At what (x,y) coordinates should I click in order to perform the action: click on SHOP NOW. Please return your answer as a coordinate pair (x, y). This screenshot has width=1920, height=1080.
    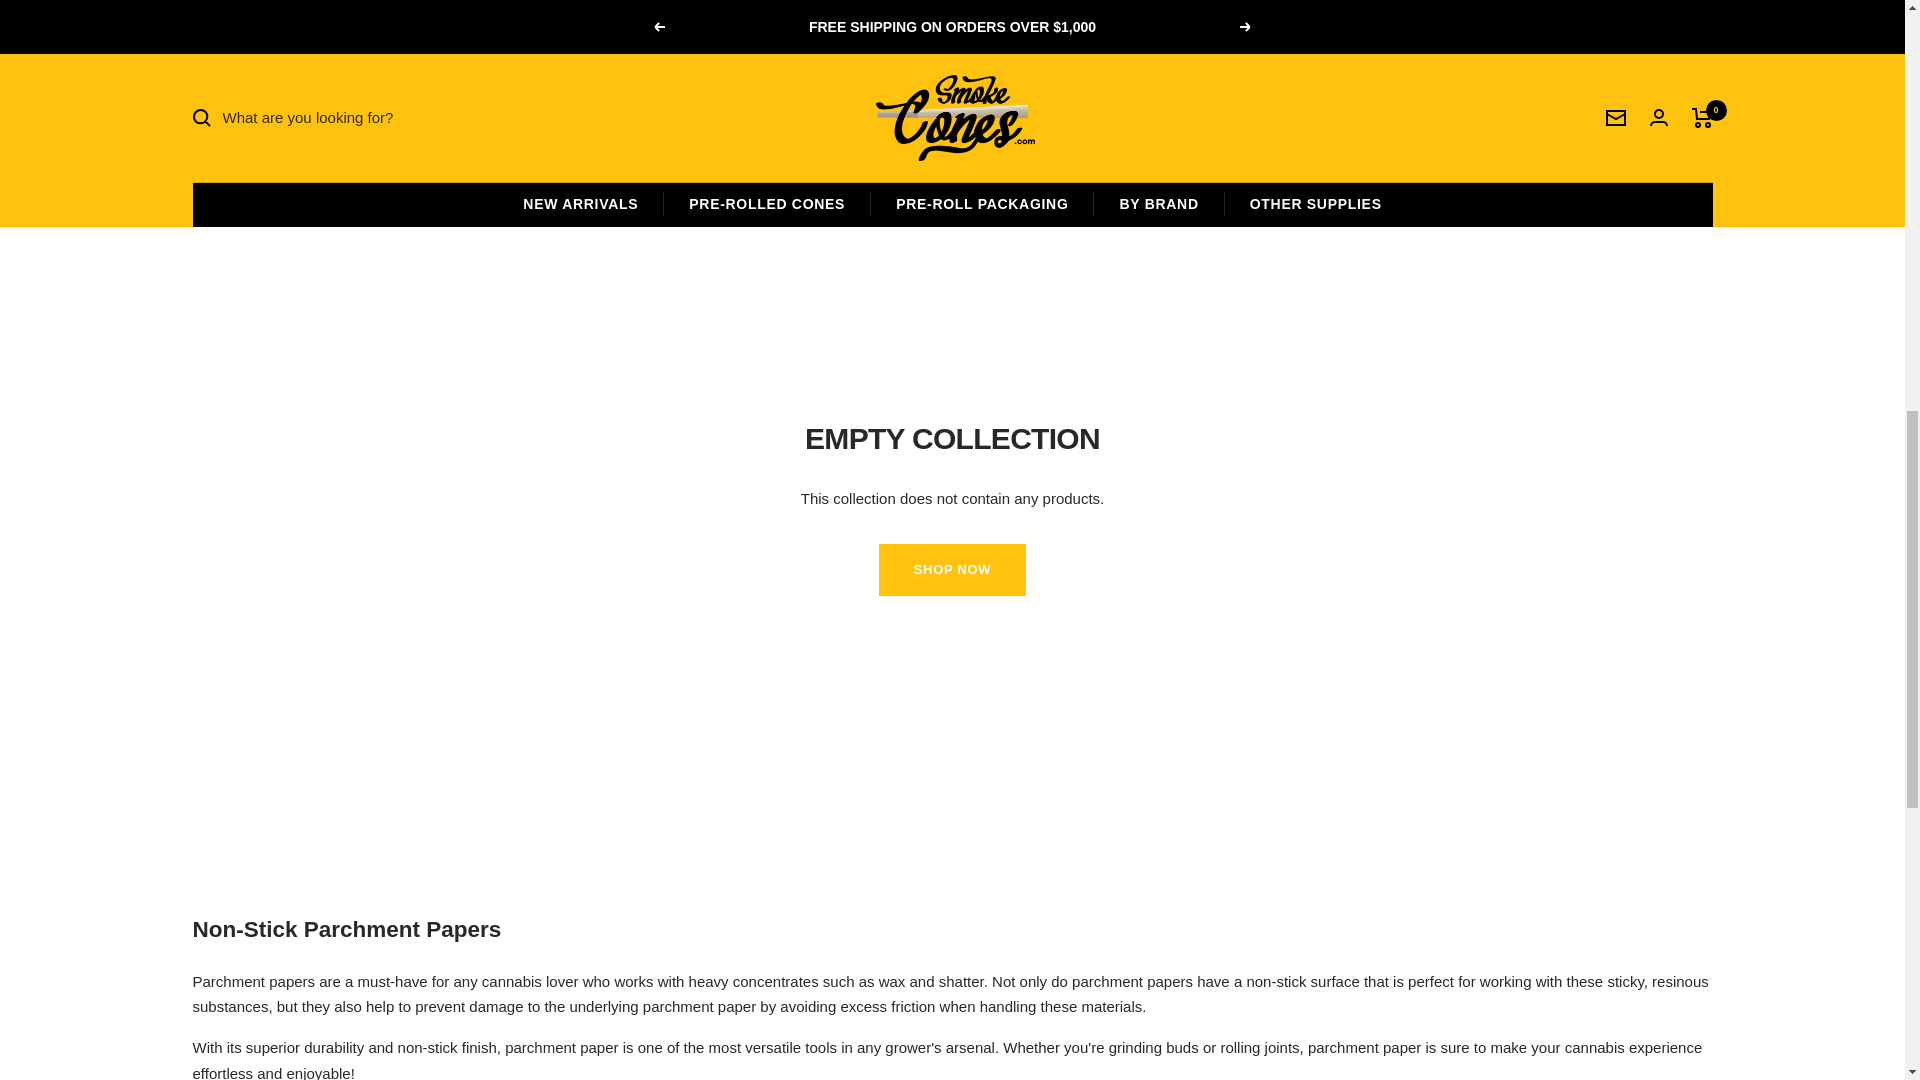
    Looking at the image, I should click on (1338, 92).